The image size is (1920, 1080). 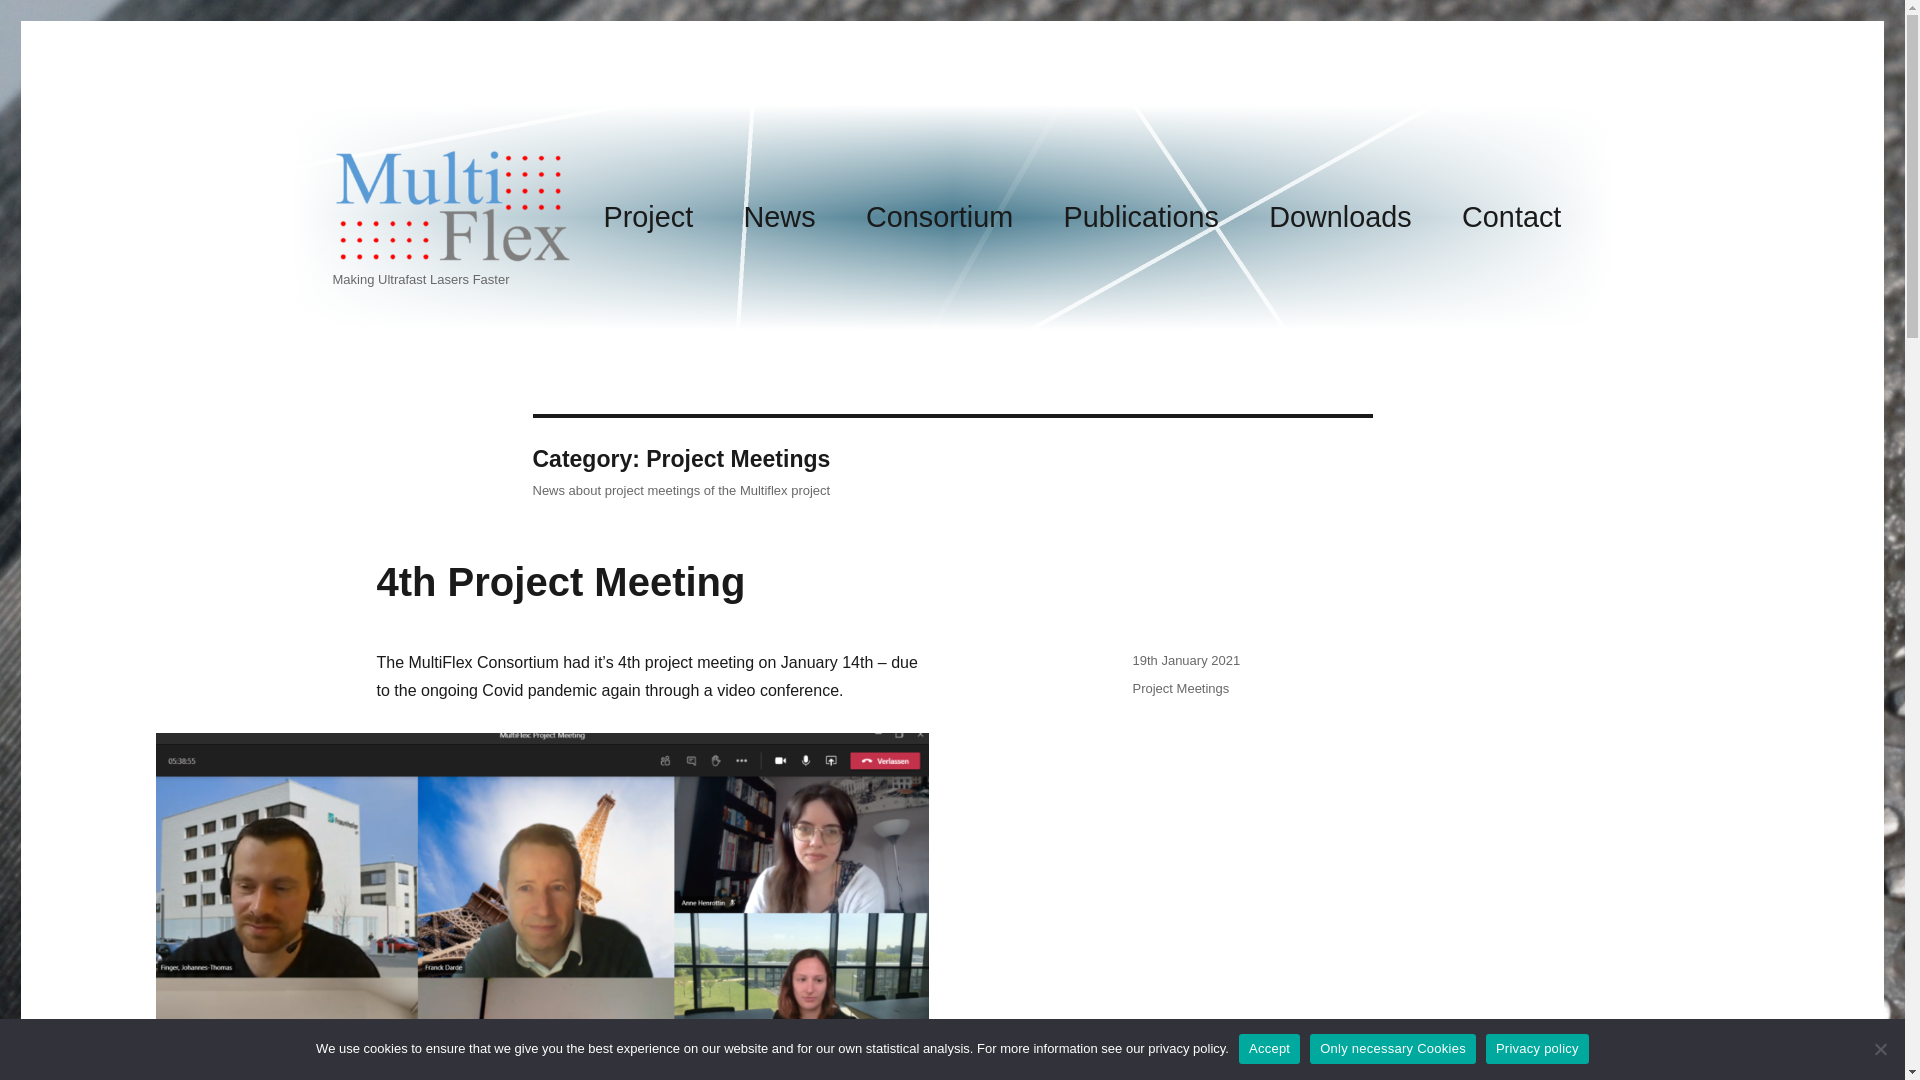 I want to click on Project, so click(x=648, y=218).